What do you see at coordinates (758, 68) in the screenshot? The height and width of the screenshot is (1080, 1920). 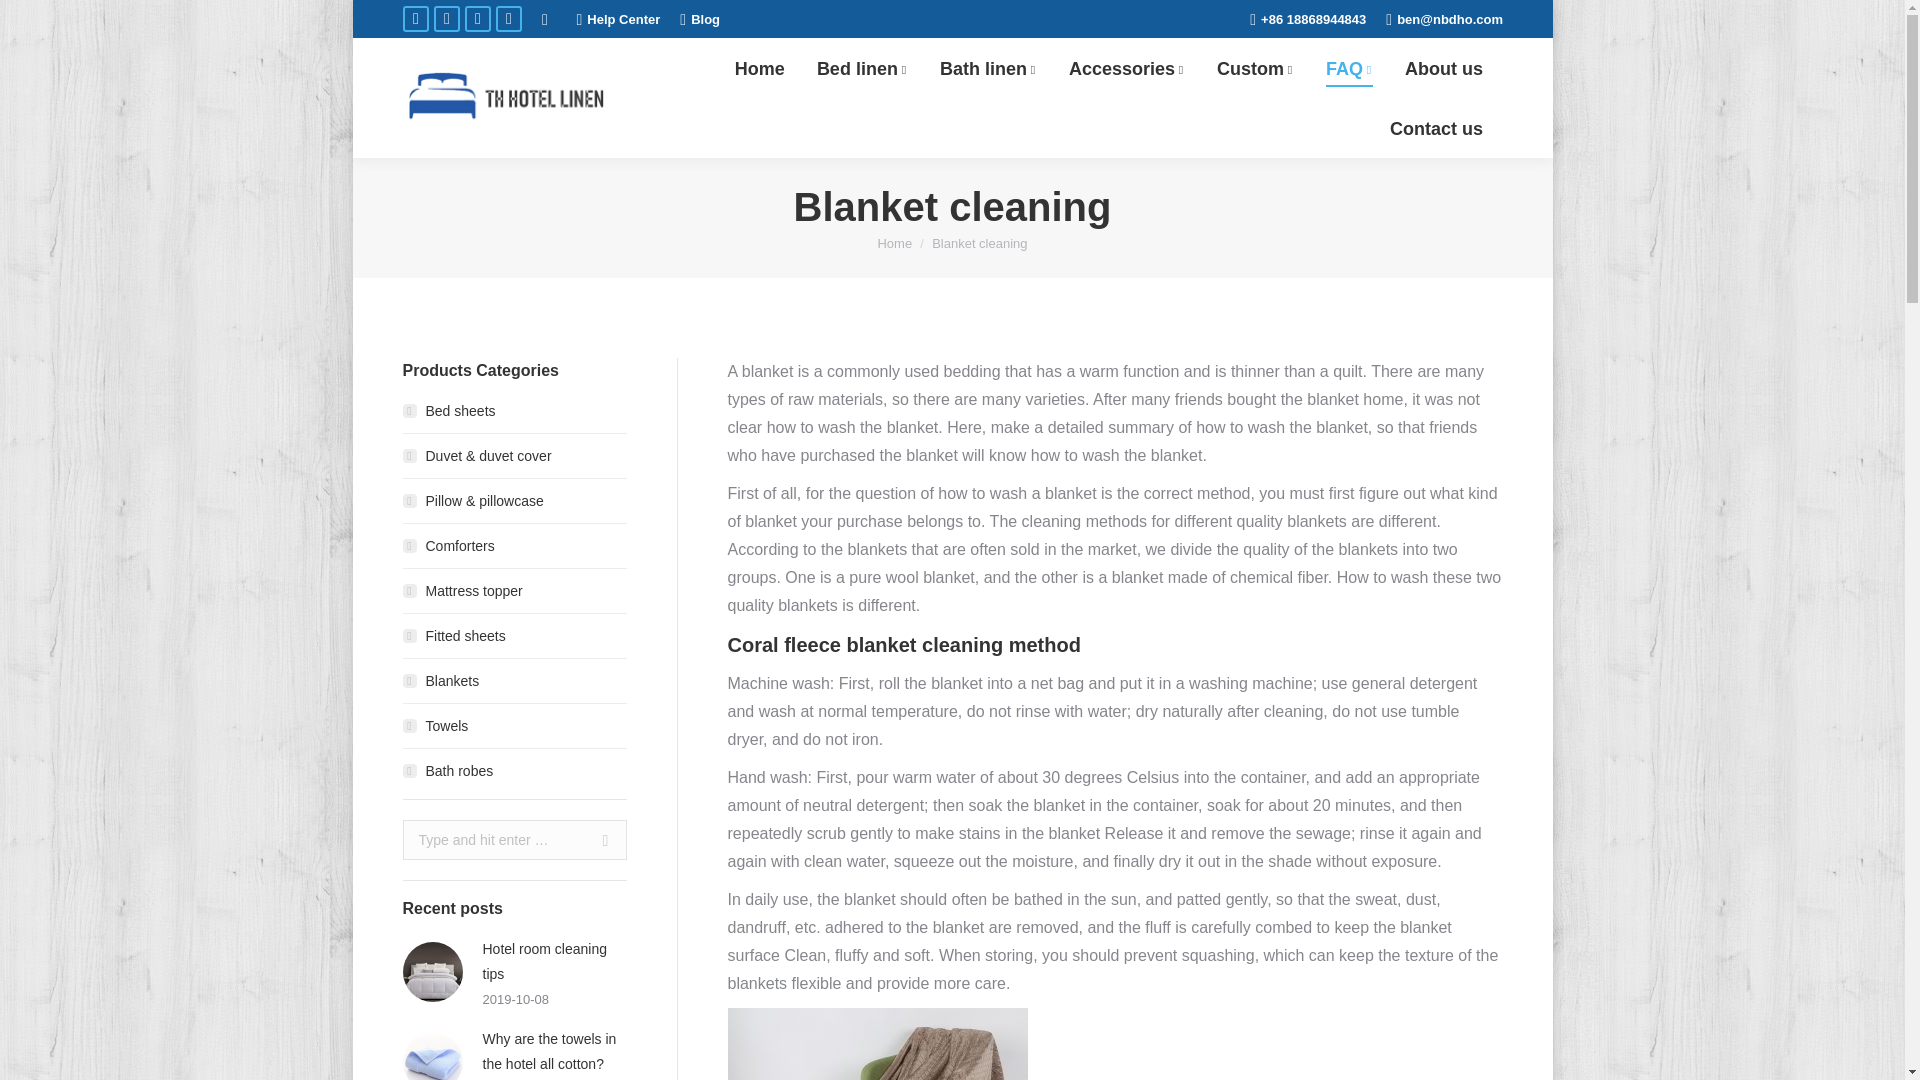 I see `Home` at bounding box center [758, 68].